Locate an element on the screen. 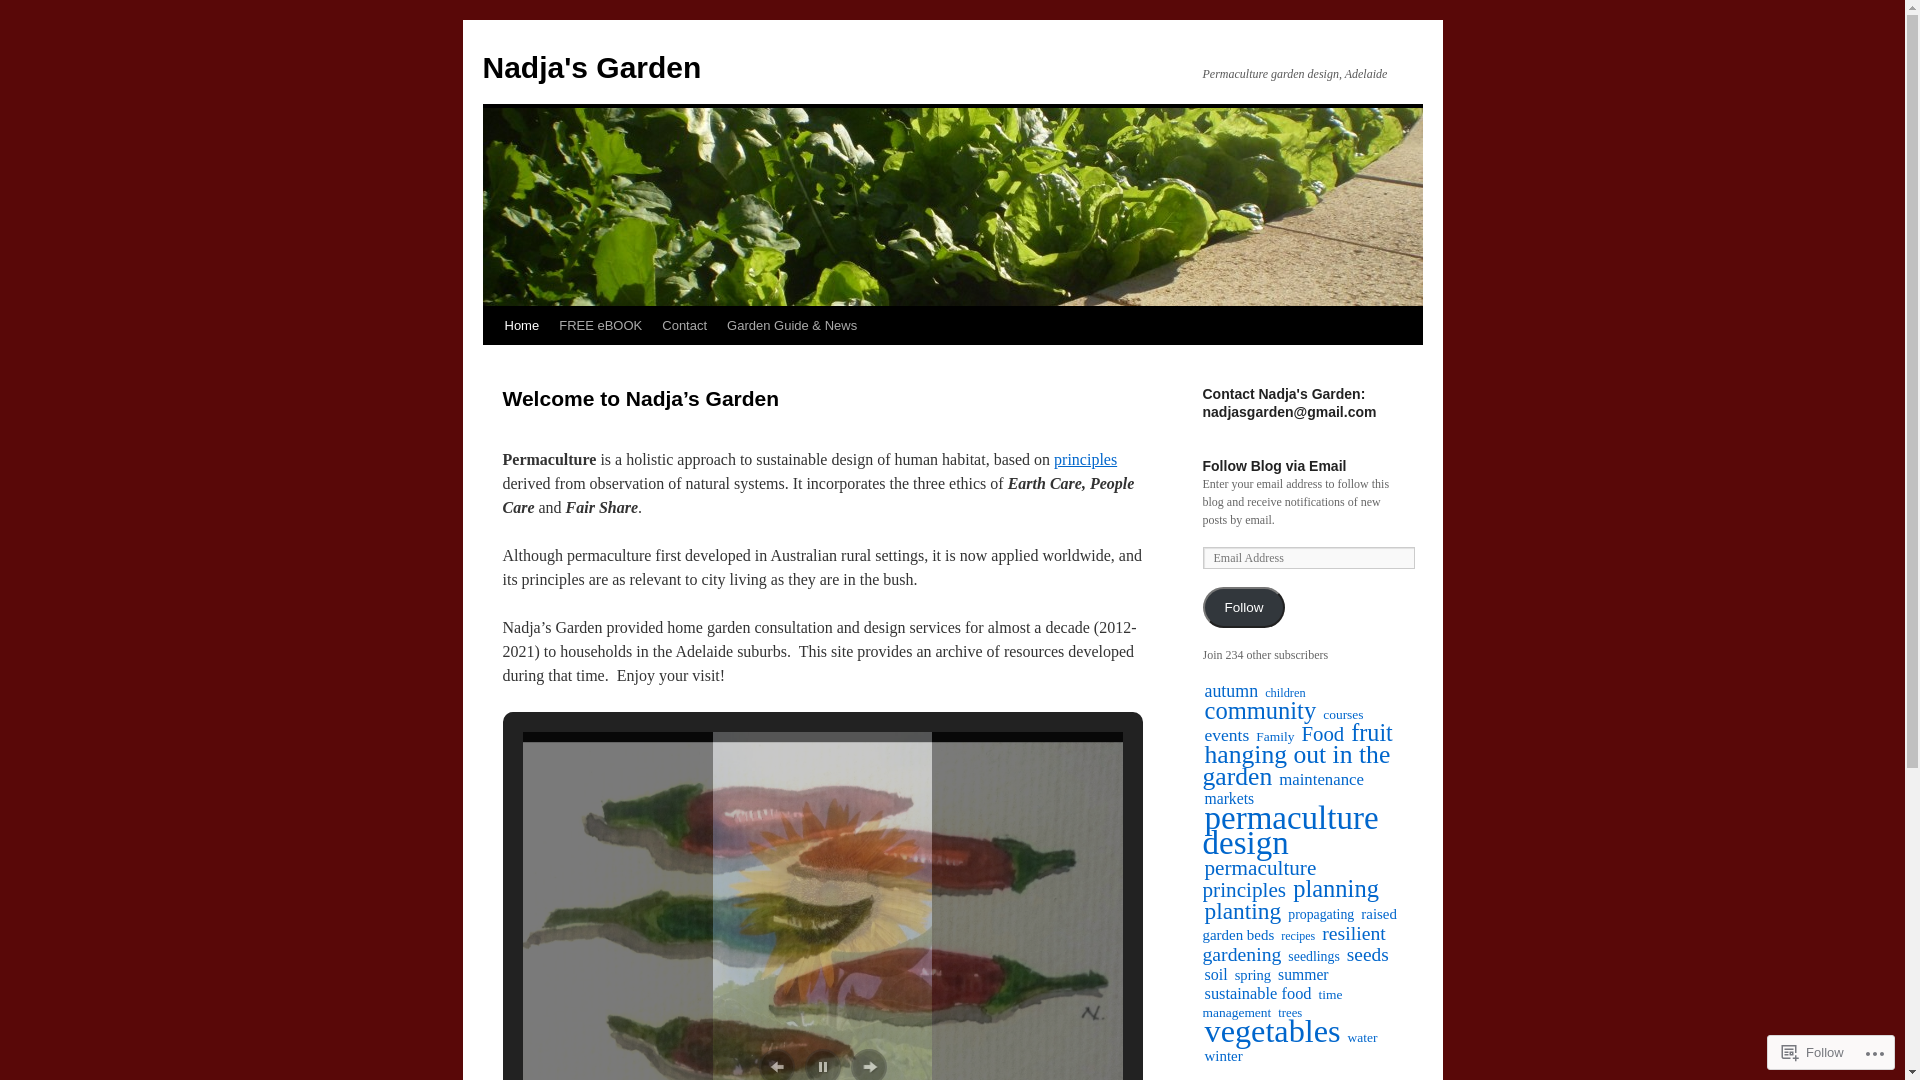  Family is located at coordinates (1275, 736).